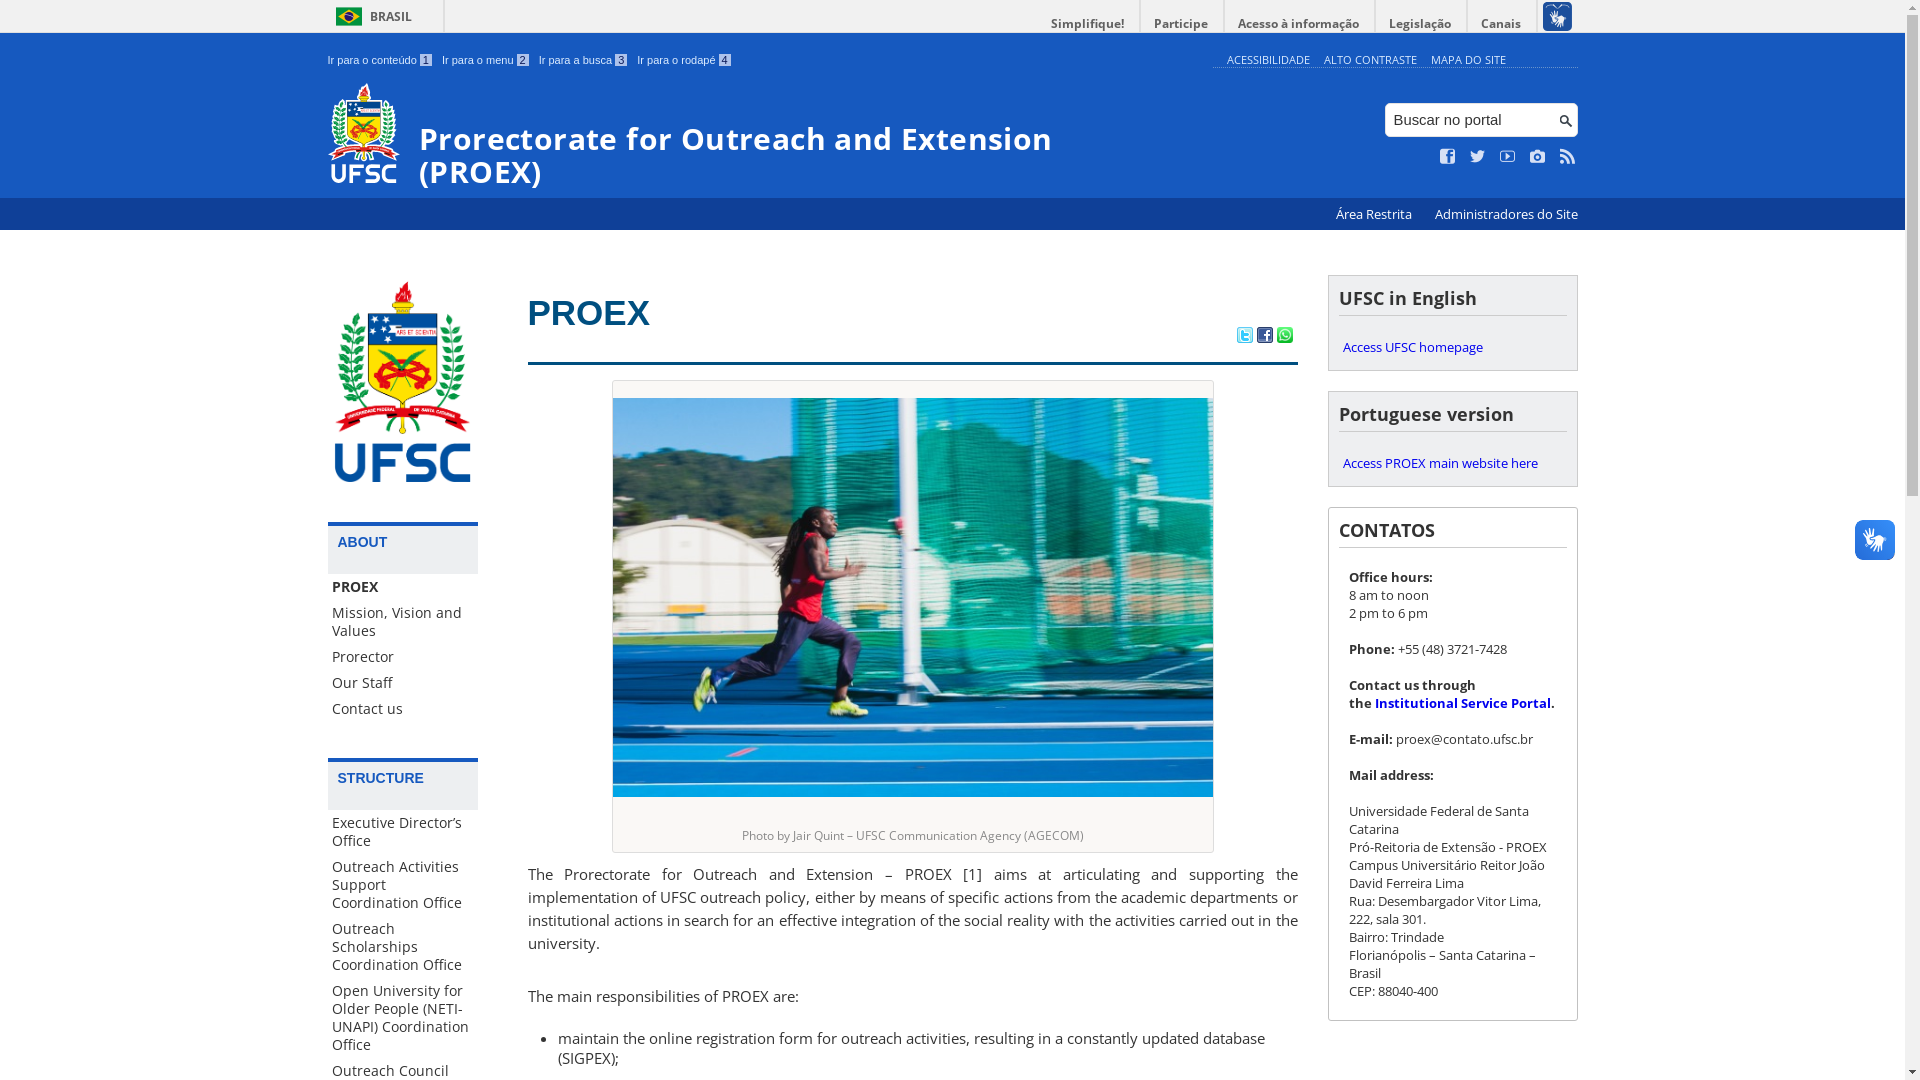 The width and height of the screenshot is (1920, 1080). I want to click on Siga no Twitter, so click(1478, 157).